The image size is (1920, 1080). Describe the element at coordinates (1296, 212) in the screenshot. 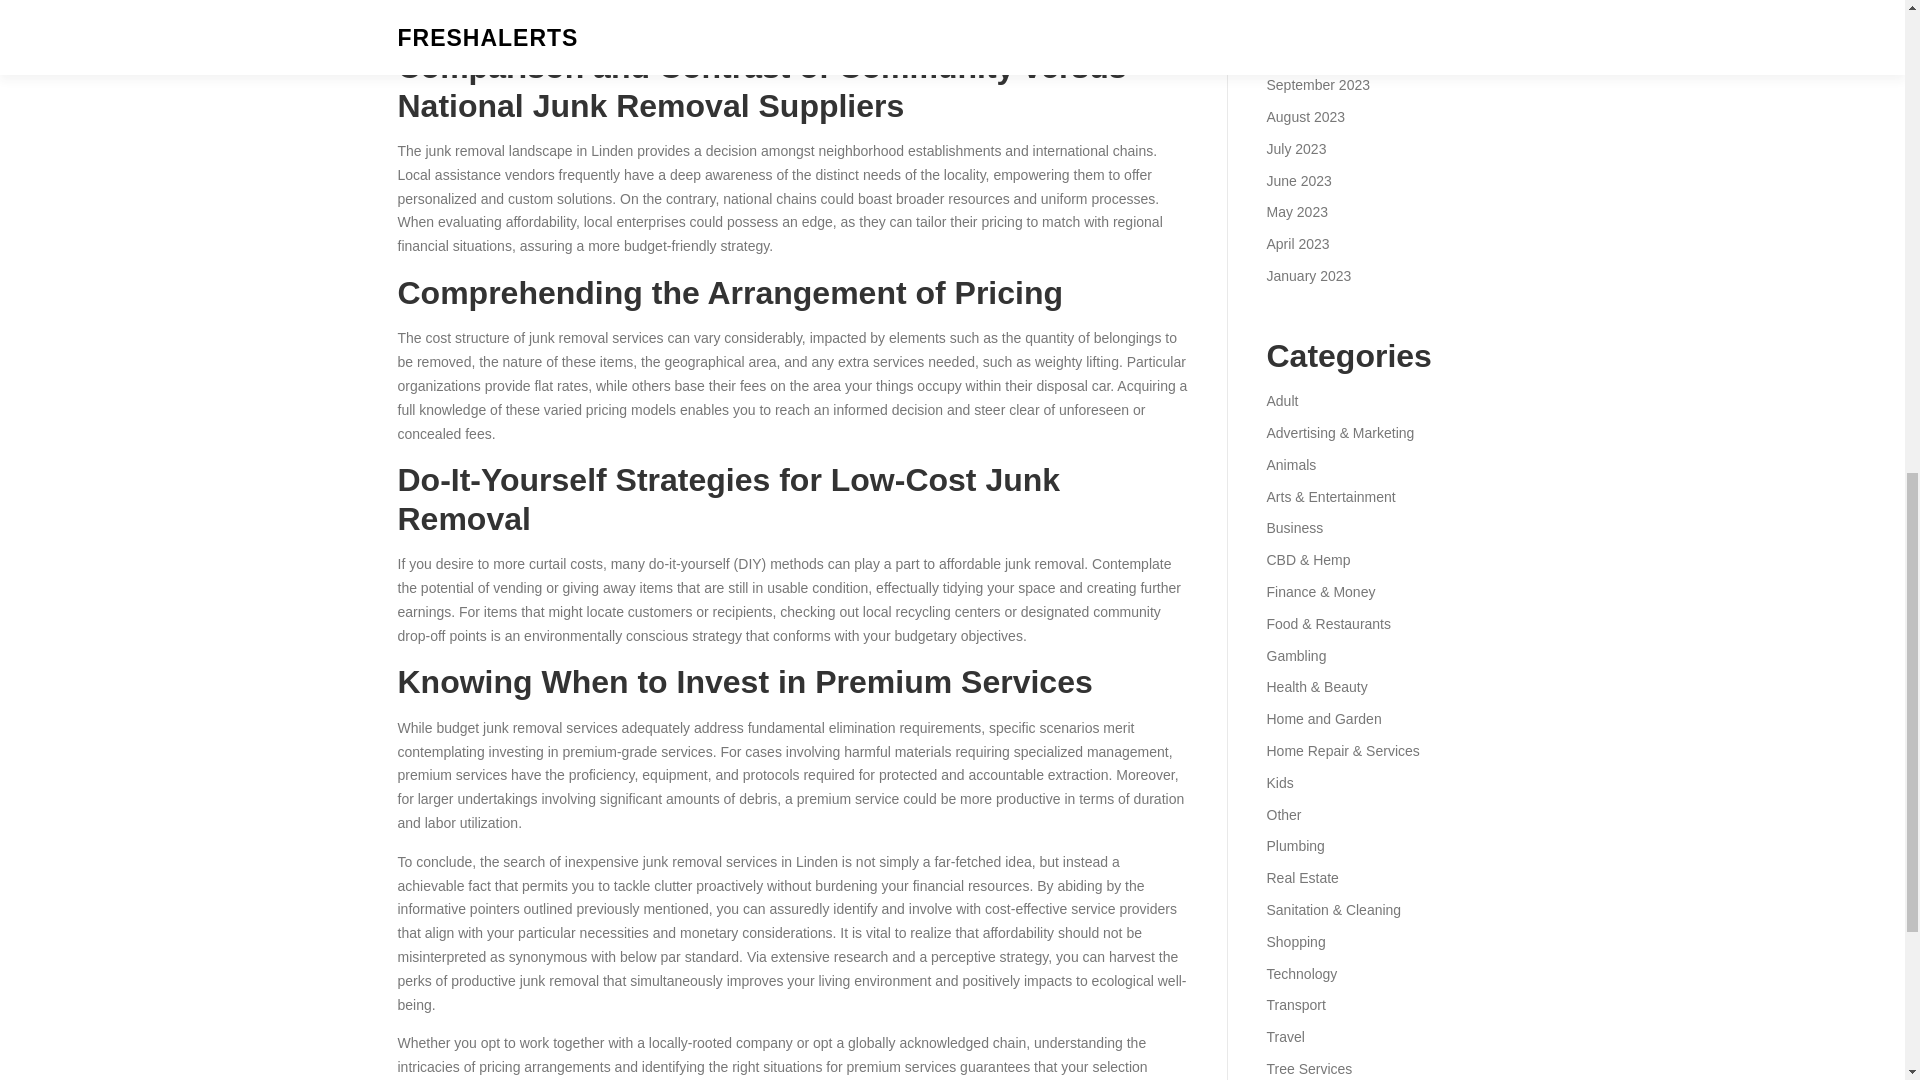

I see `May 2023` at that location.